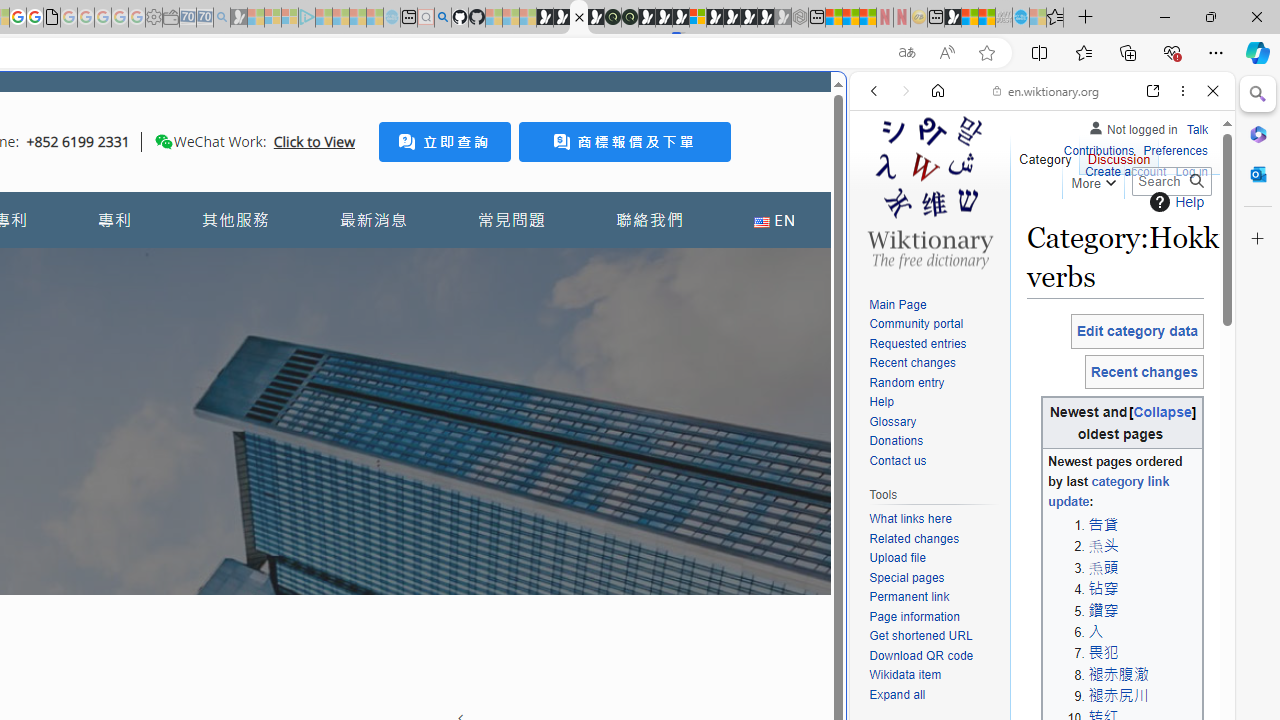  What do you see at coordinates (986, 18) in the screenshot?
I see `Earth has six continents not seven, radical new study claims` at bounding box center [986, 18].